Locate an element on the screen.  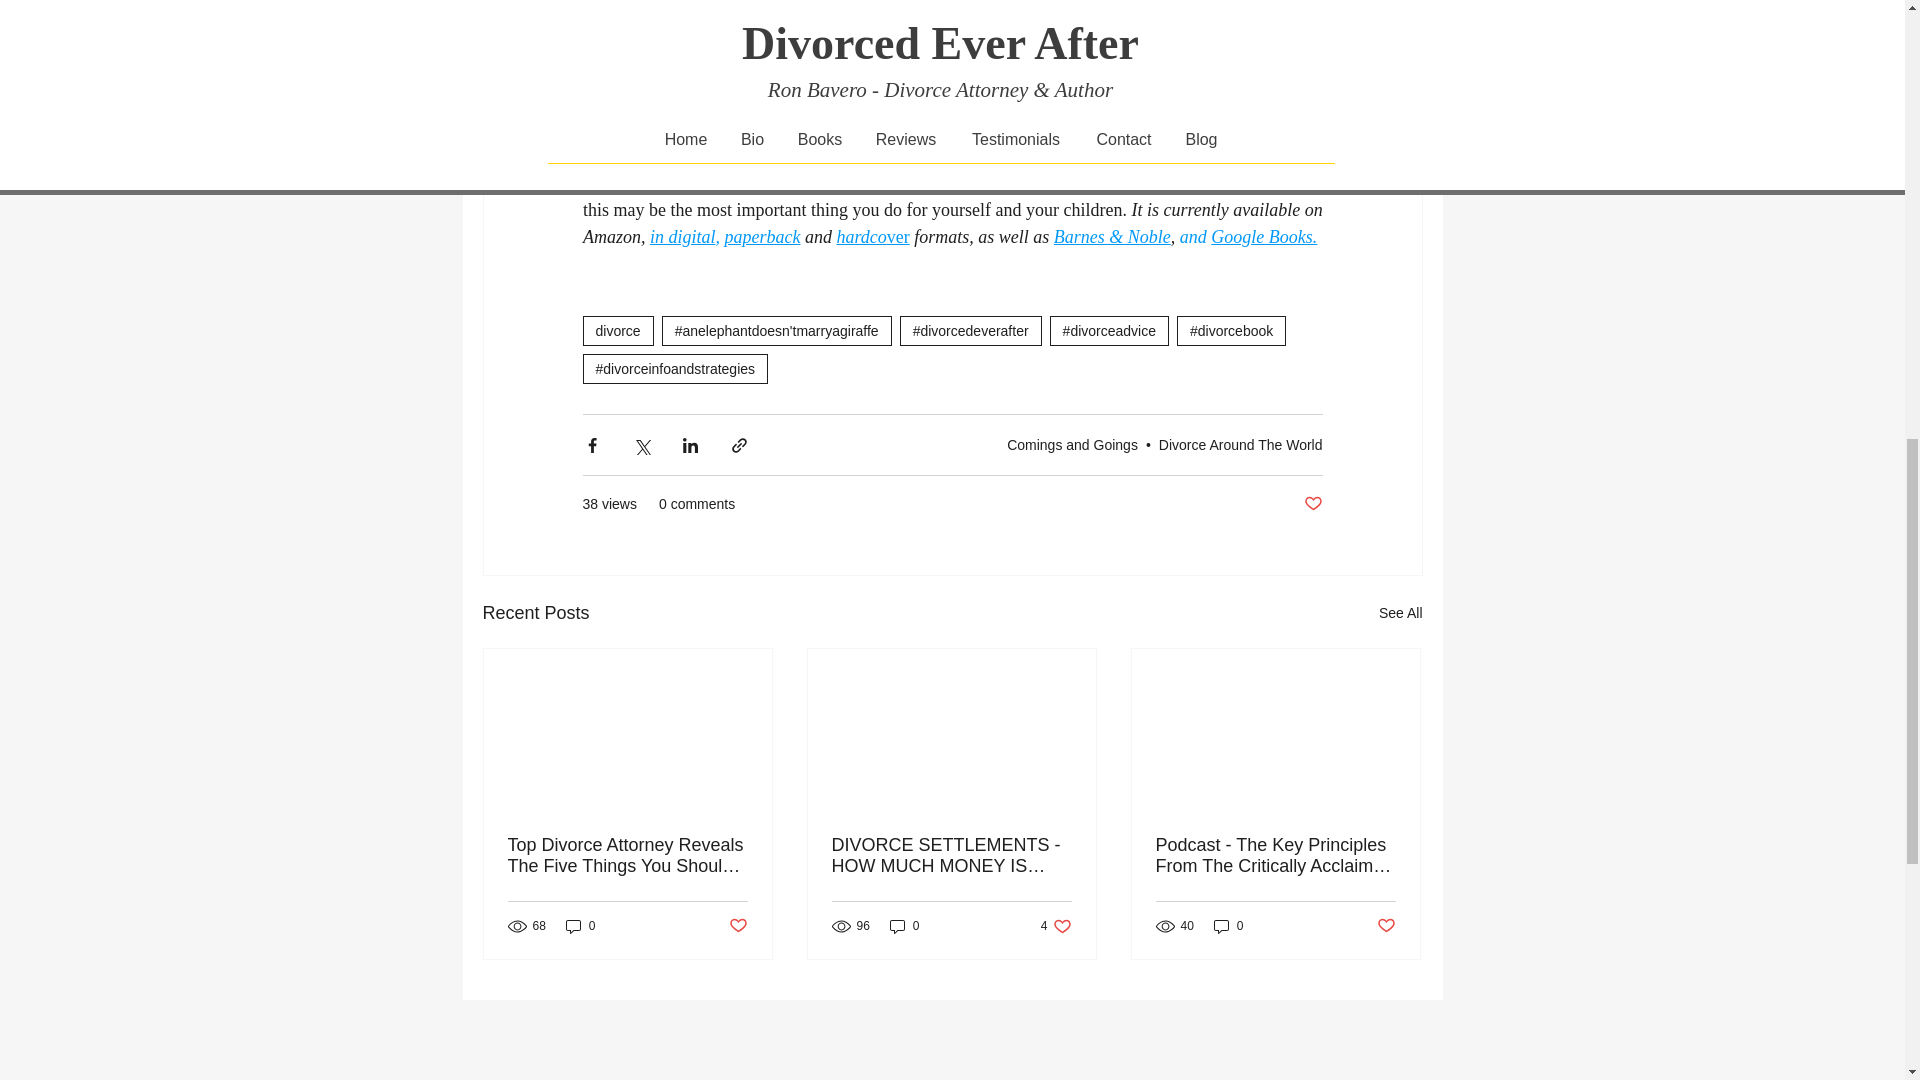
Post not marked as liked is located at coordinates (736, 926).